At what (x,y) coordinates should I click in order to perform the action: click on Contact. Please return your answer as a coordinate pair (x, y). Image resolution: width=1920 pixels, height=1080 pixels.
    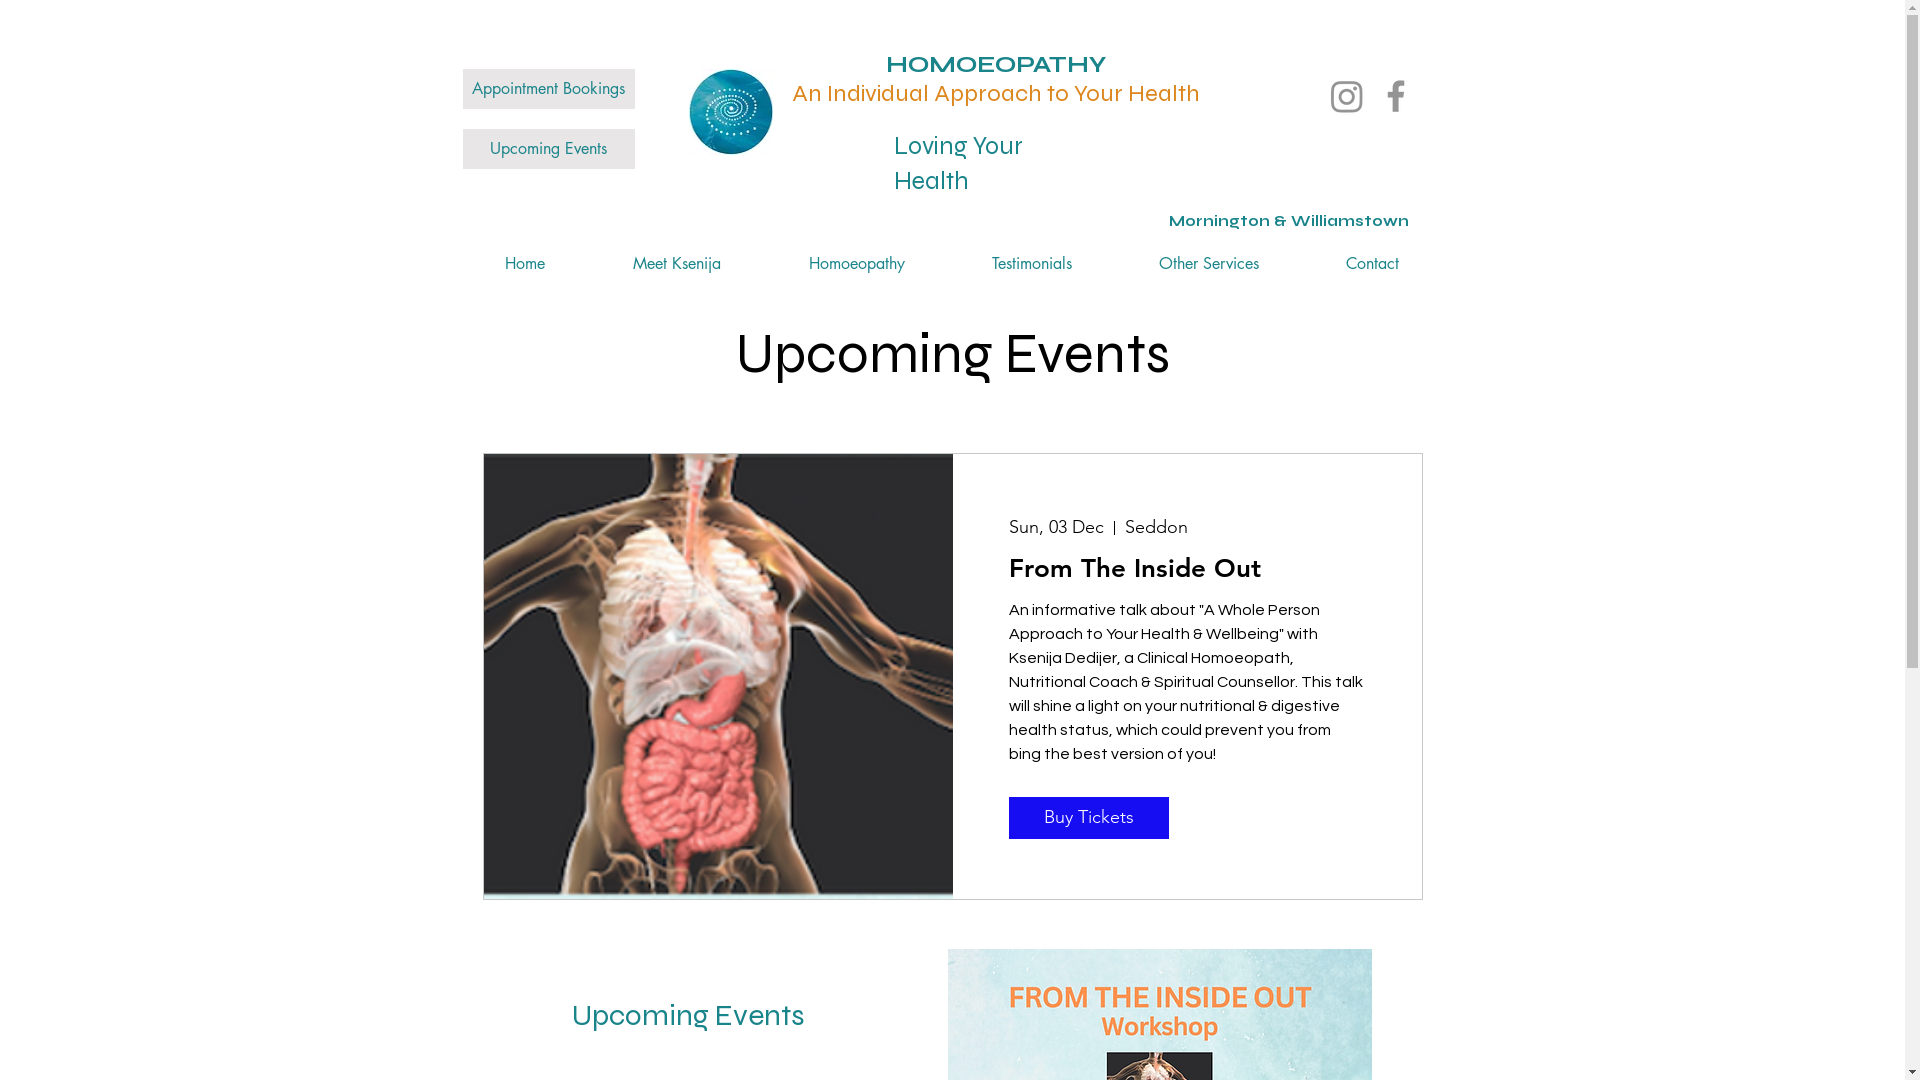
    Looking at the image, I should click on (1372, 264).